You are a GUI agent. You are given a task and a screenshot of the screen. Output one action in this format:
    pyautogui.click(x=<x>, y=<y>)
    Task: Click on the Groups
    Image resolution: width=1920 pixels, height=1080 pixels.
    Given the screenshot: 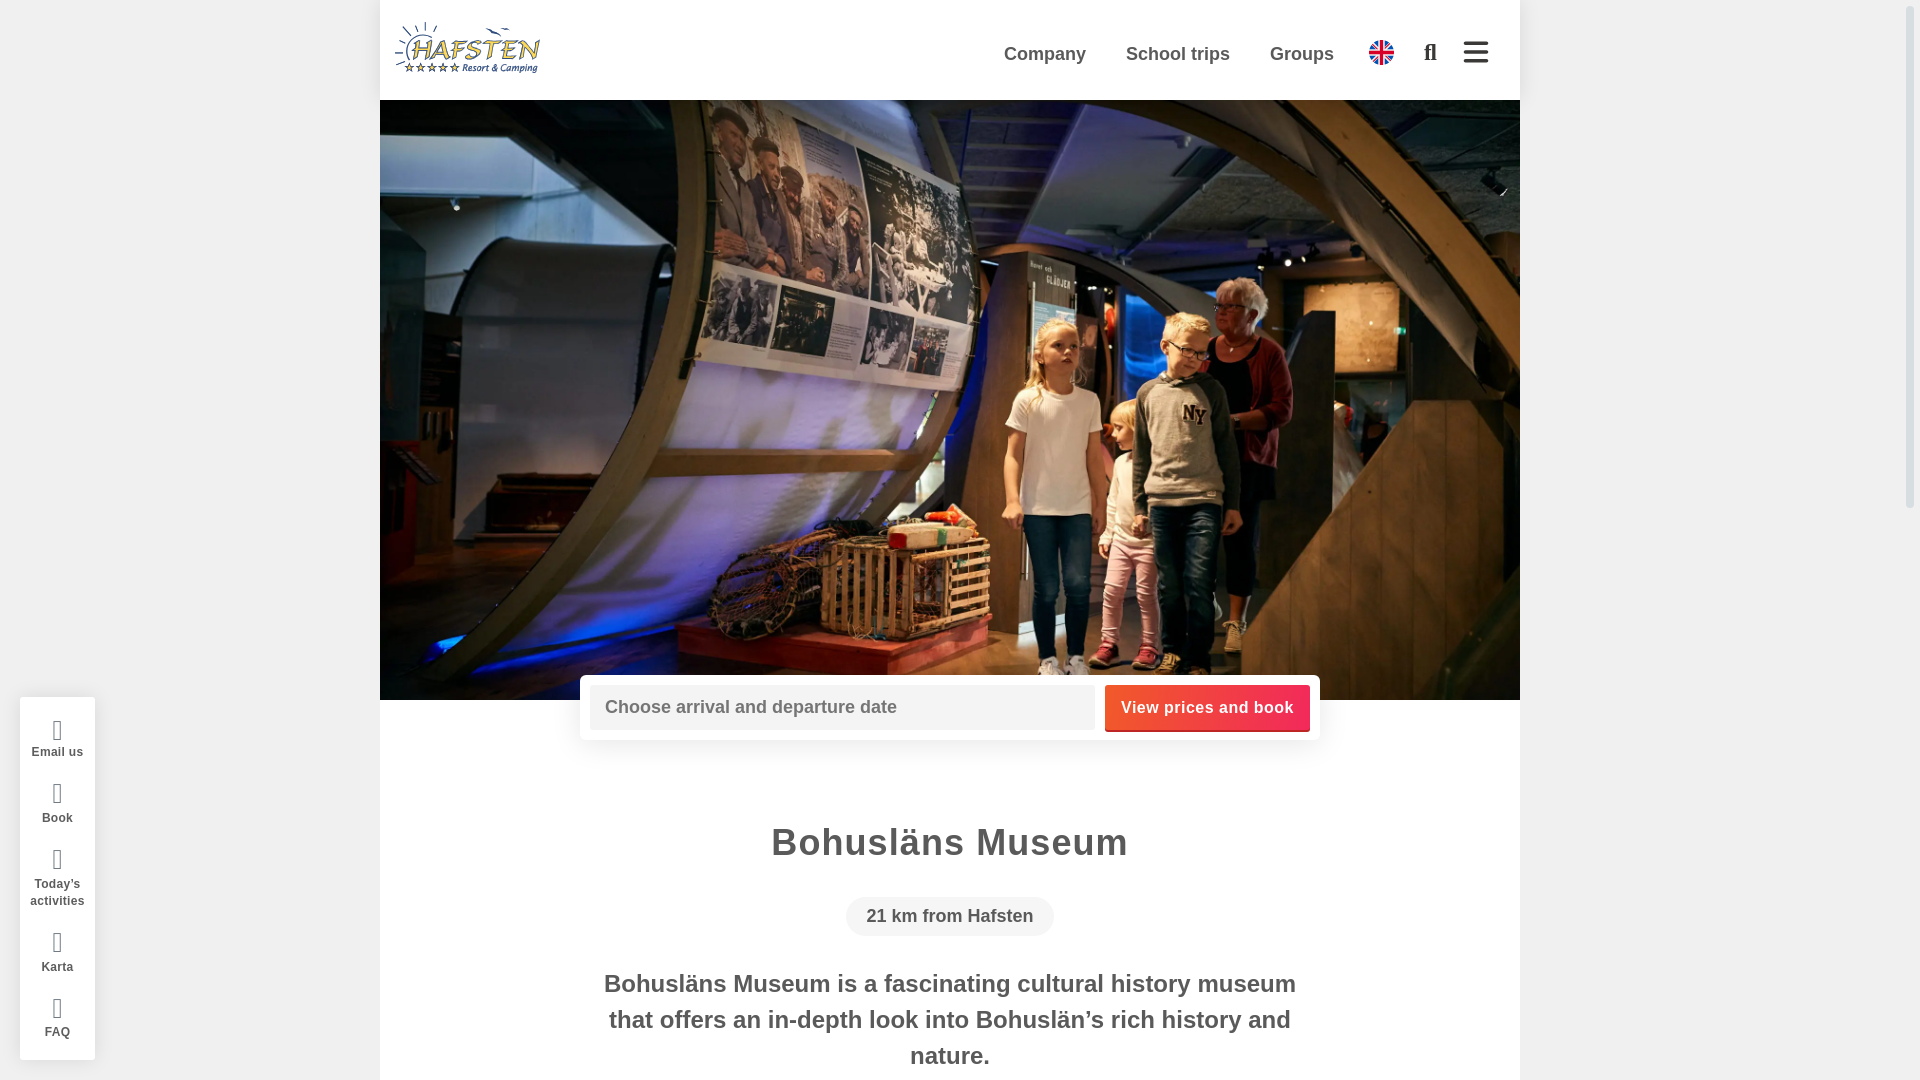 What is the action you would take?
    pyautogui.click(x=1301, y=54)
    